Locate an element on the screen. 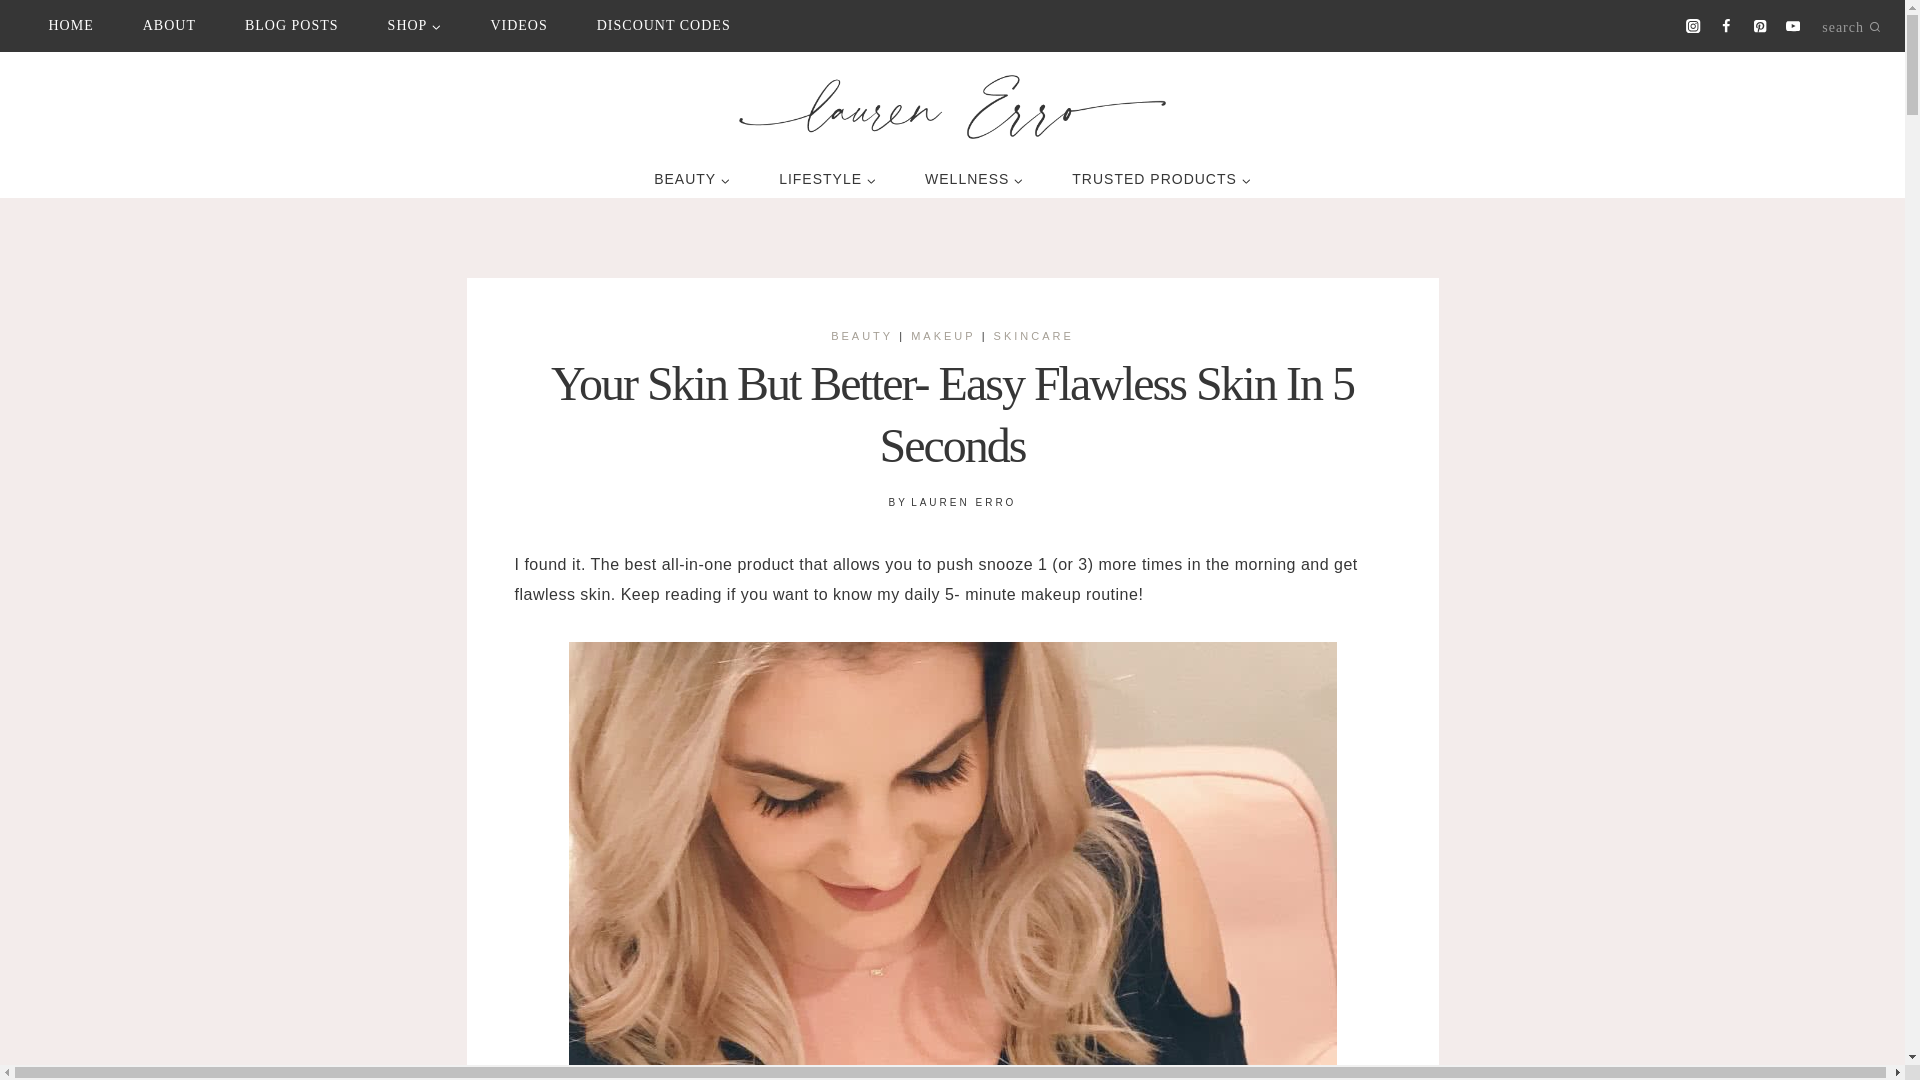  HOME is located at coordinates (70, 26).